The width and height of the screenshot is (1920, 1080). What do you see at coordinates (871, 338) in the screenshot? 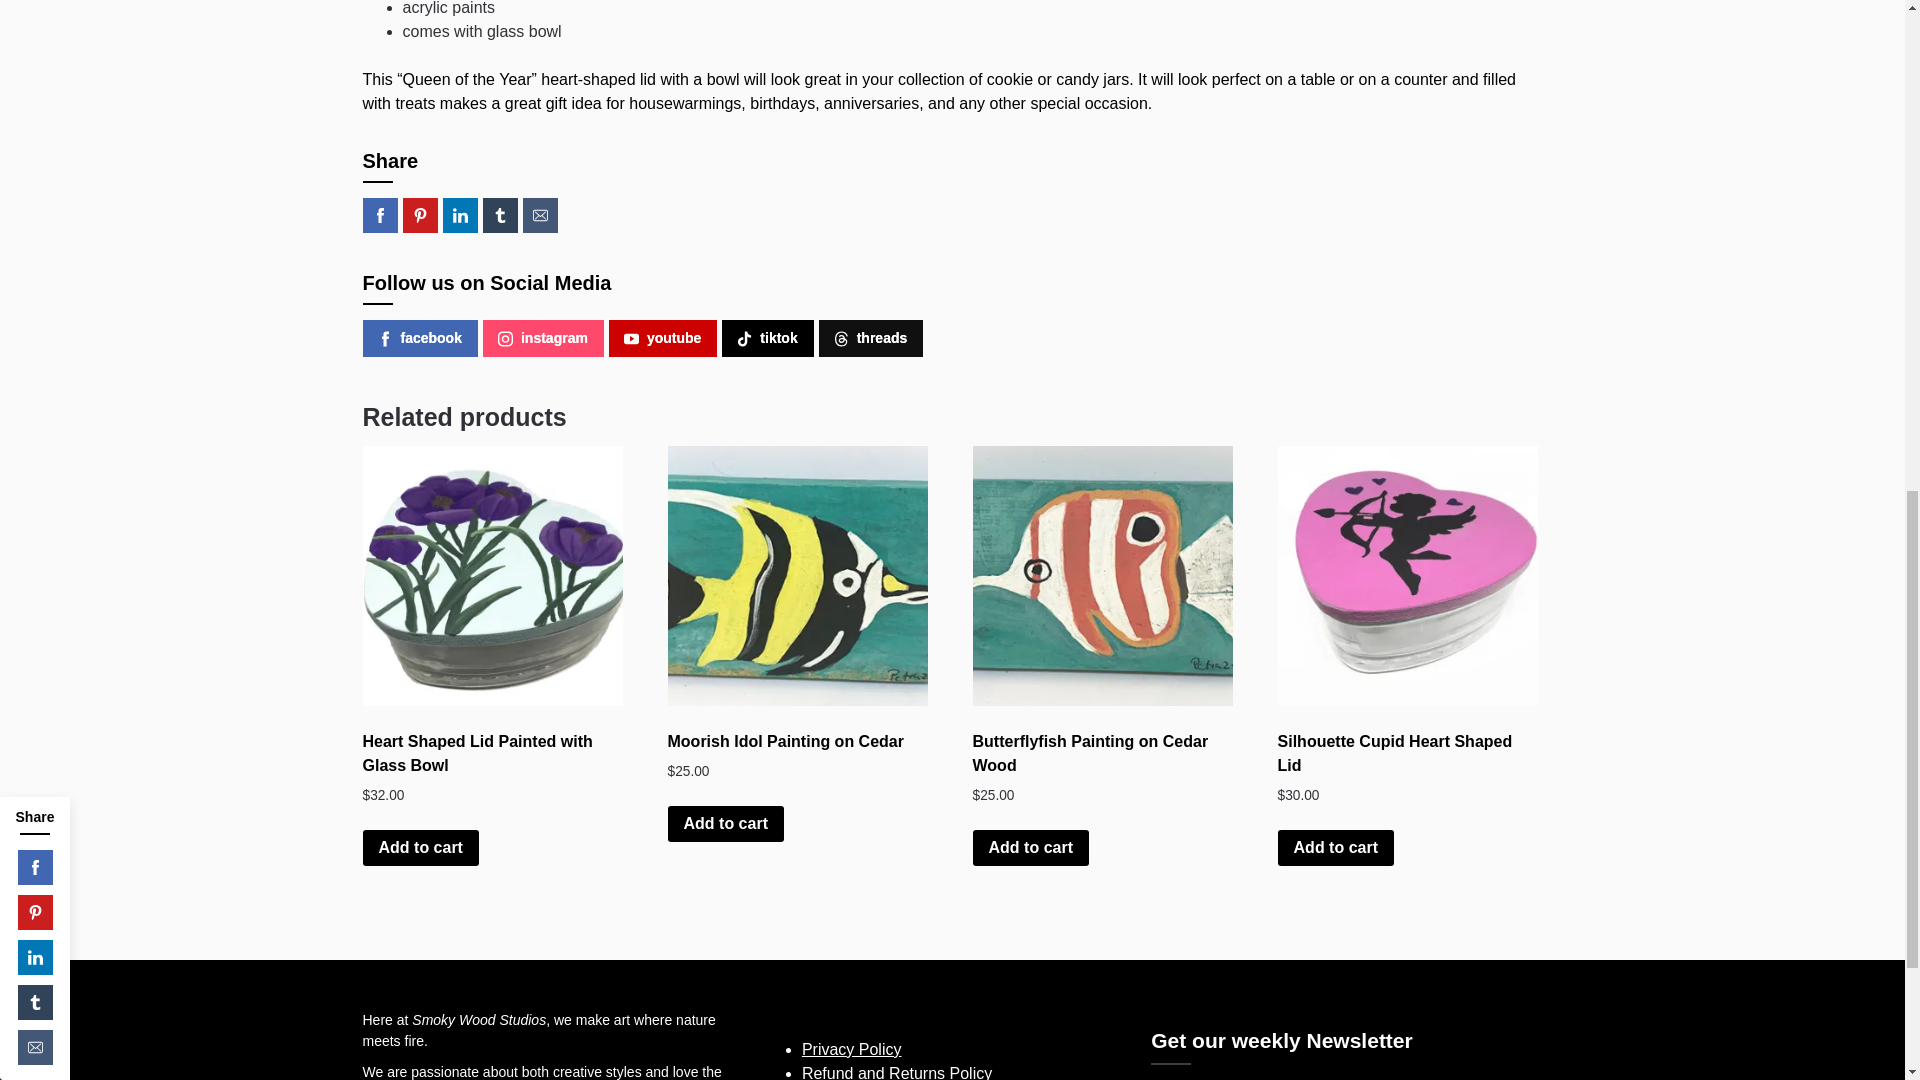
I see `threads` at bounding box center [871, 338].